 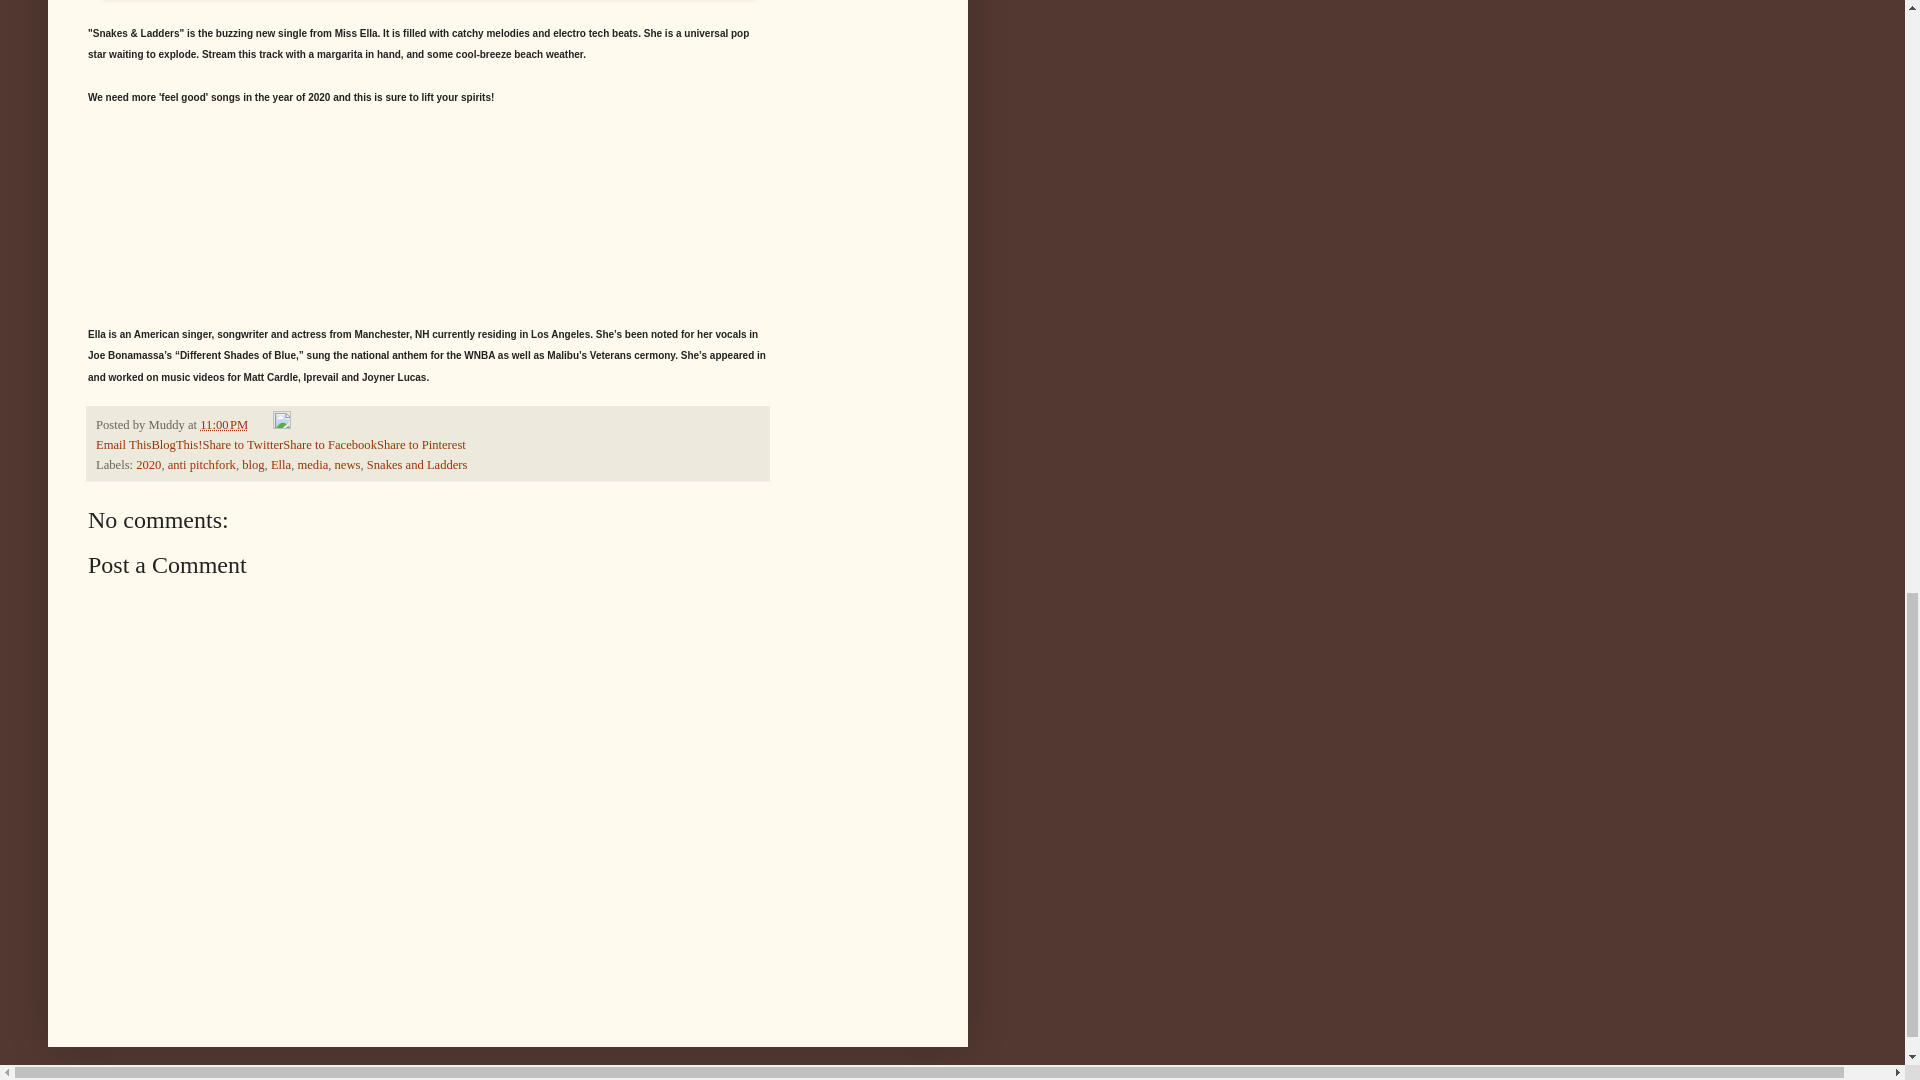 What do you see at coordinates (176, 445) in the screenshot?
I see `BlogThis!` at bounding box center [176, 445].